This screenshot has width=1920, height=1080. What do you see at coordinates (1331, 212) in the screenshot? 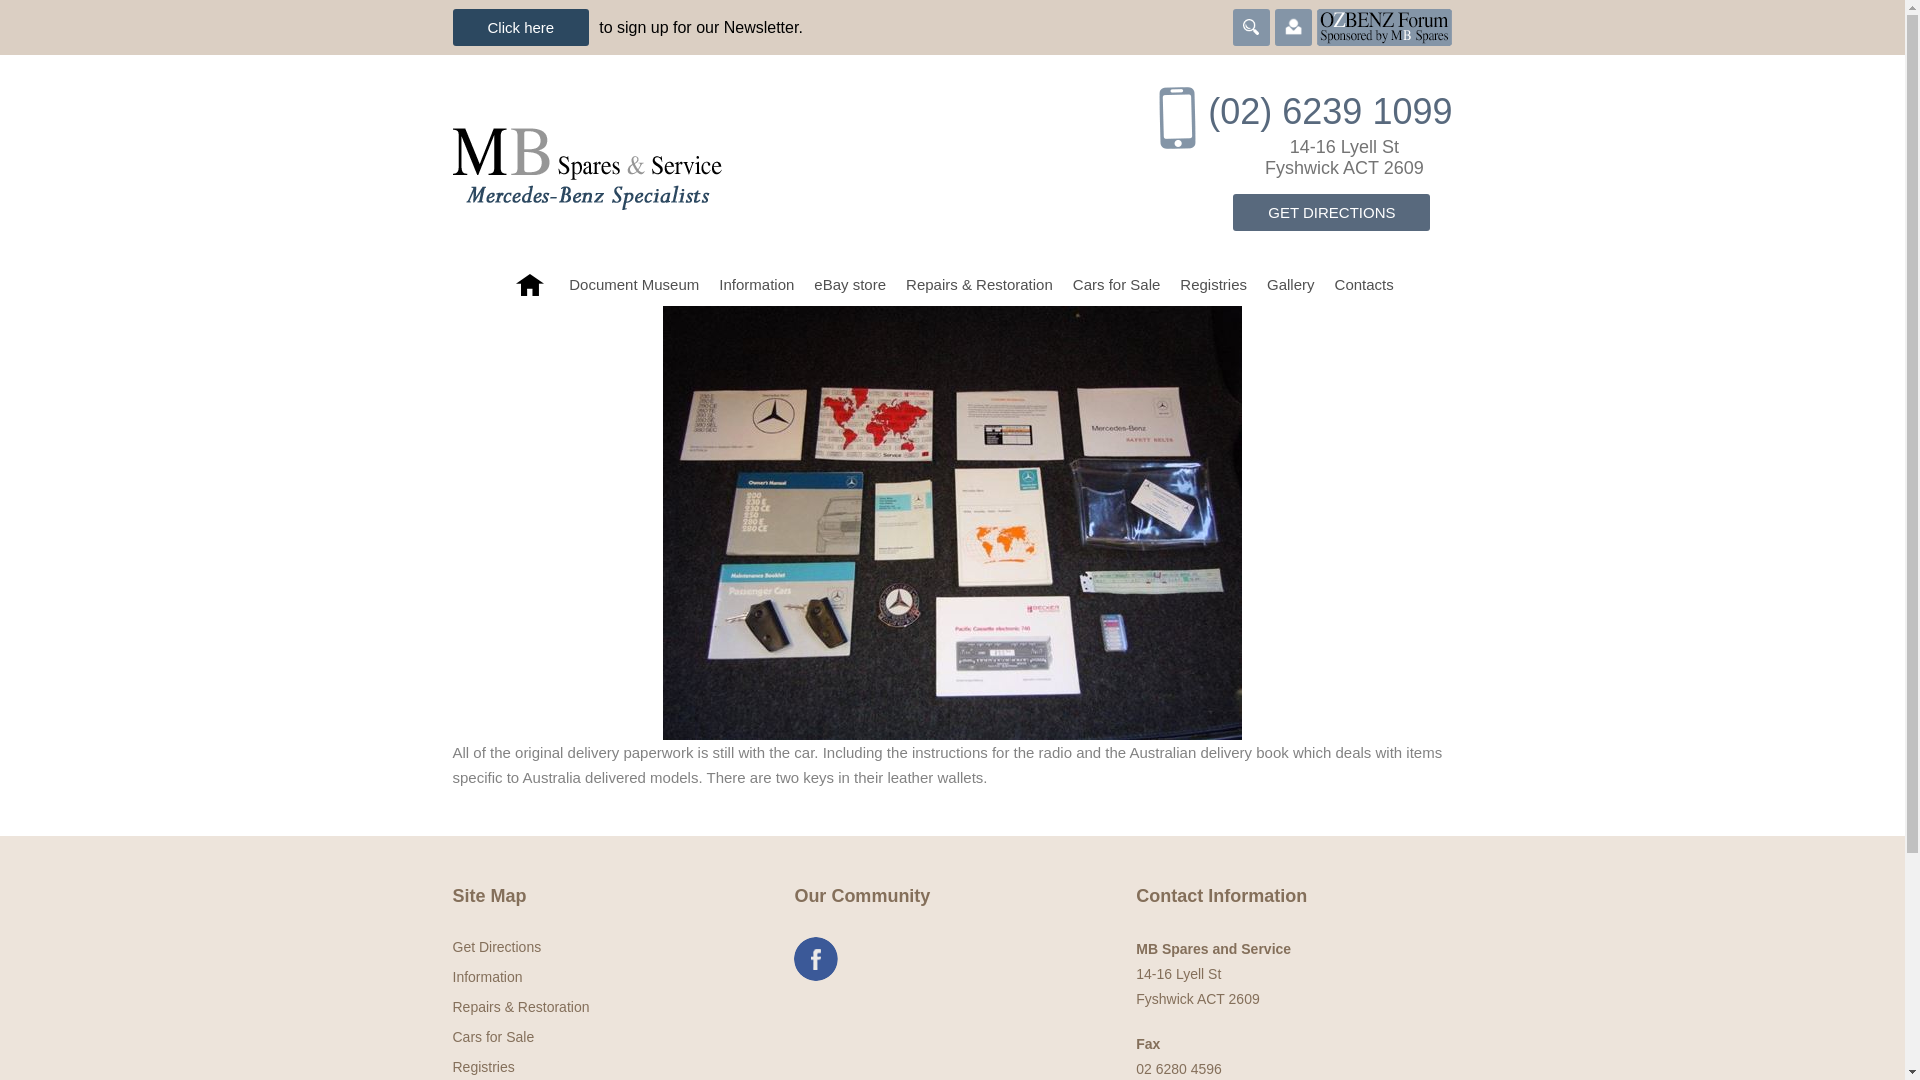
I see `GET DIRECTIONS` at bounding box center [1331, 212].